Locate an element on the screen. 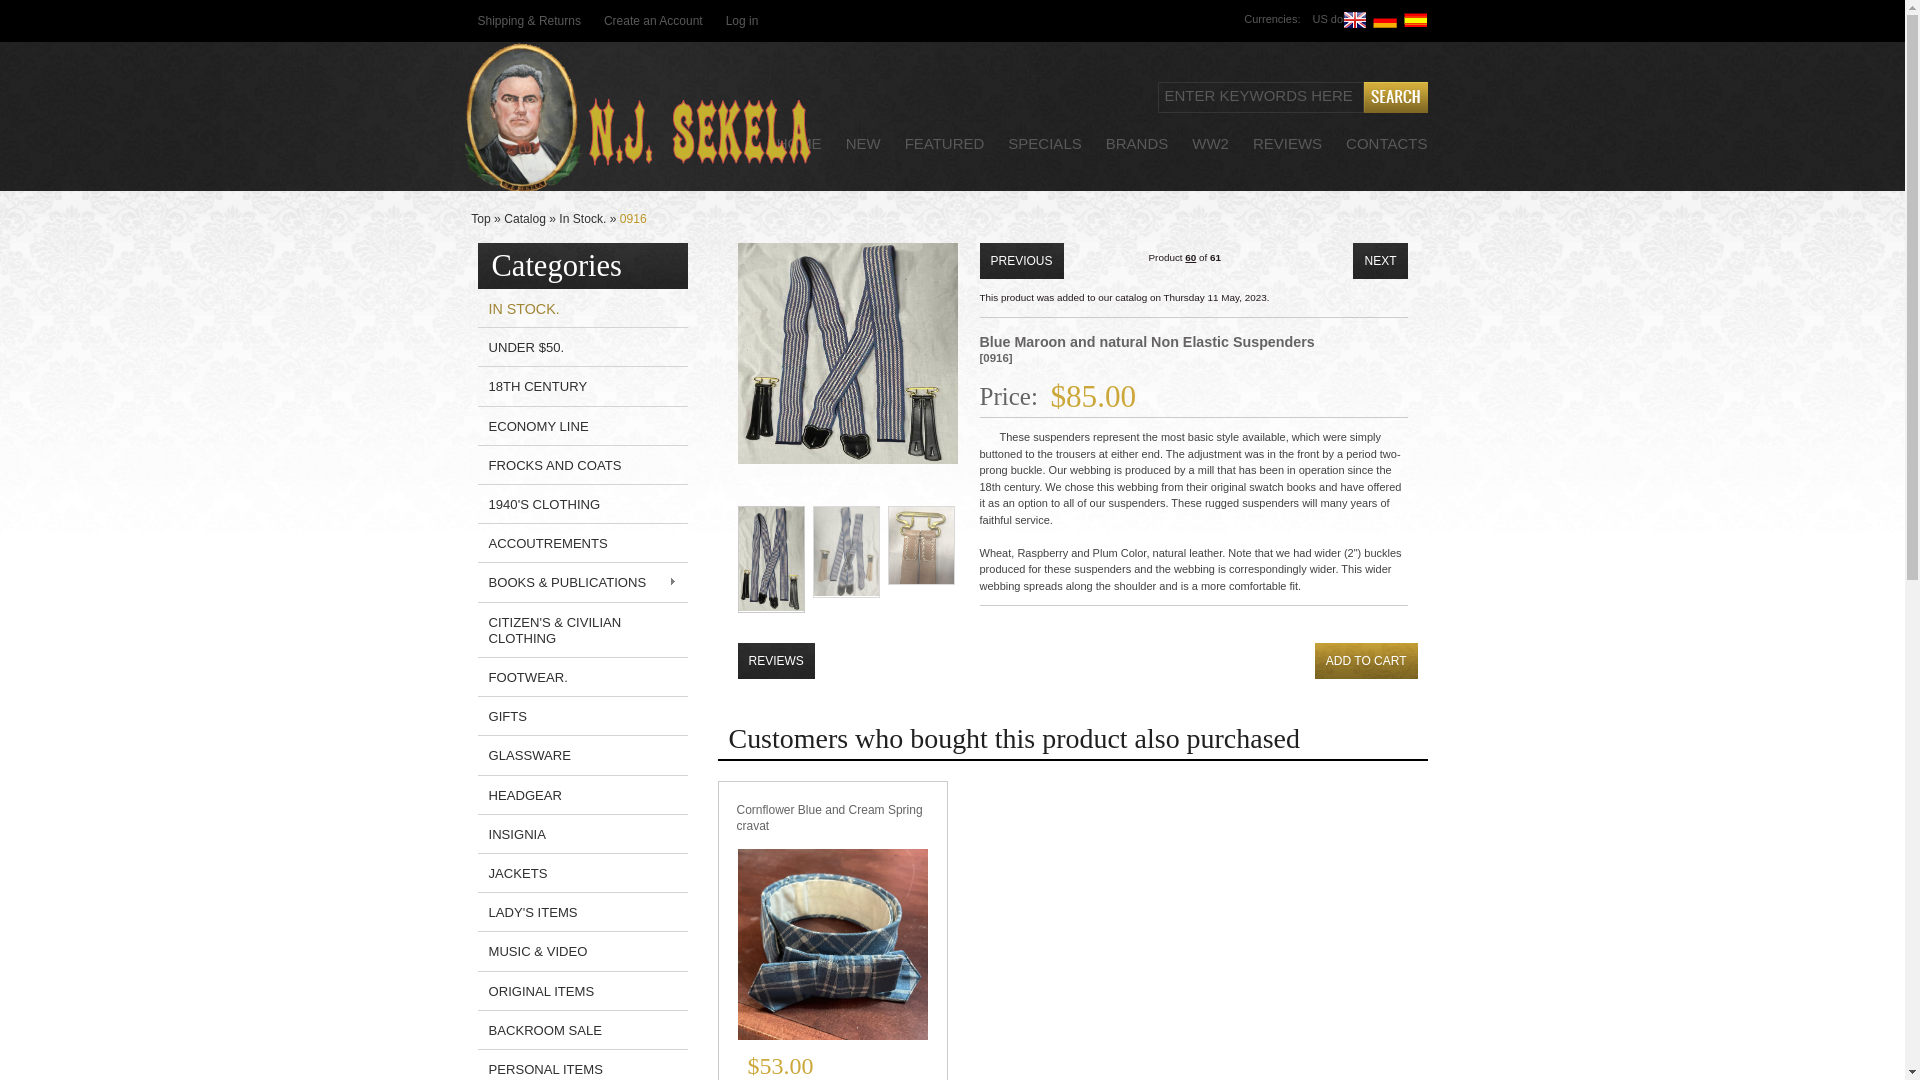  1940'S CLOTHING is located at coordinates (539, 503).